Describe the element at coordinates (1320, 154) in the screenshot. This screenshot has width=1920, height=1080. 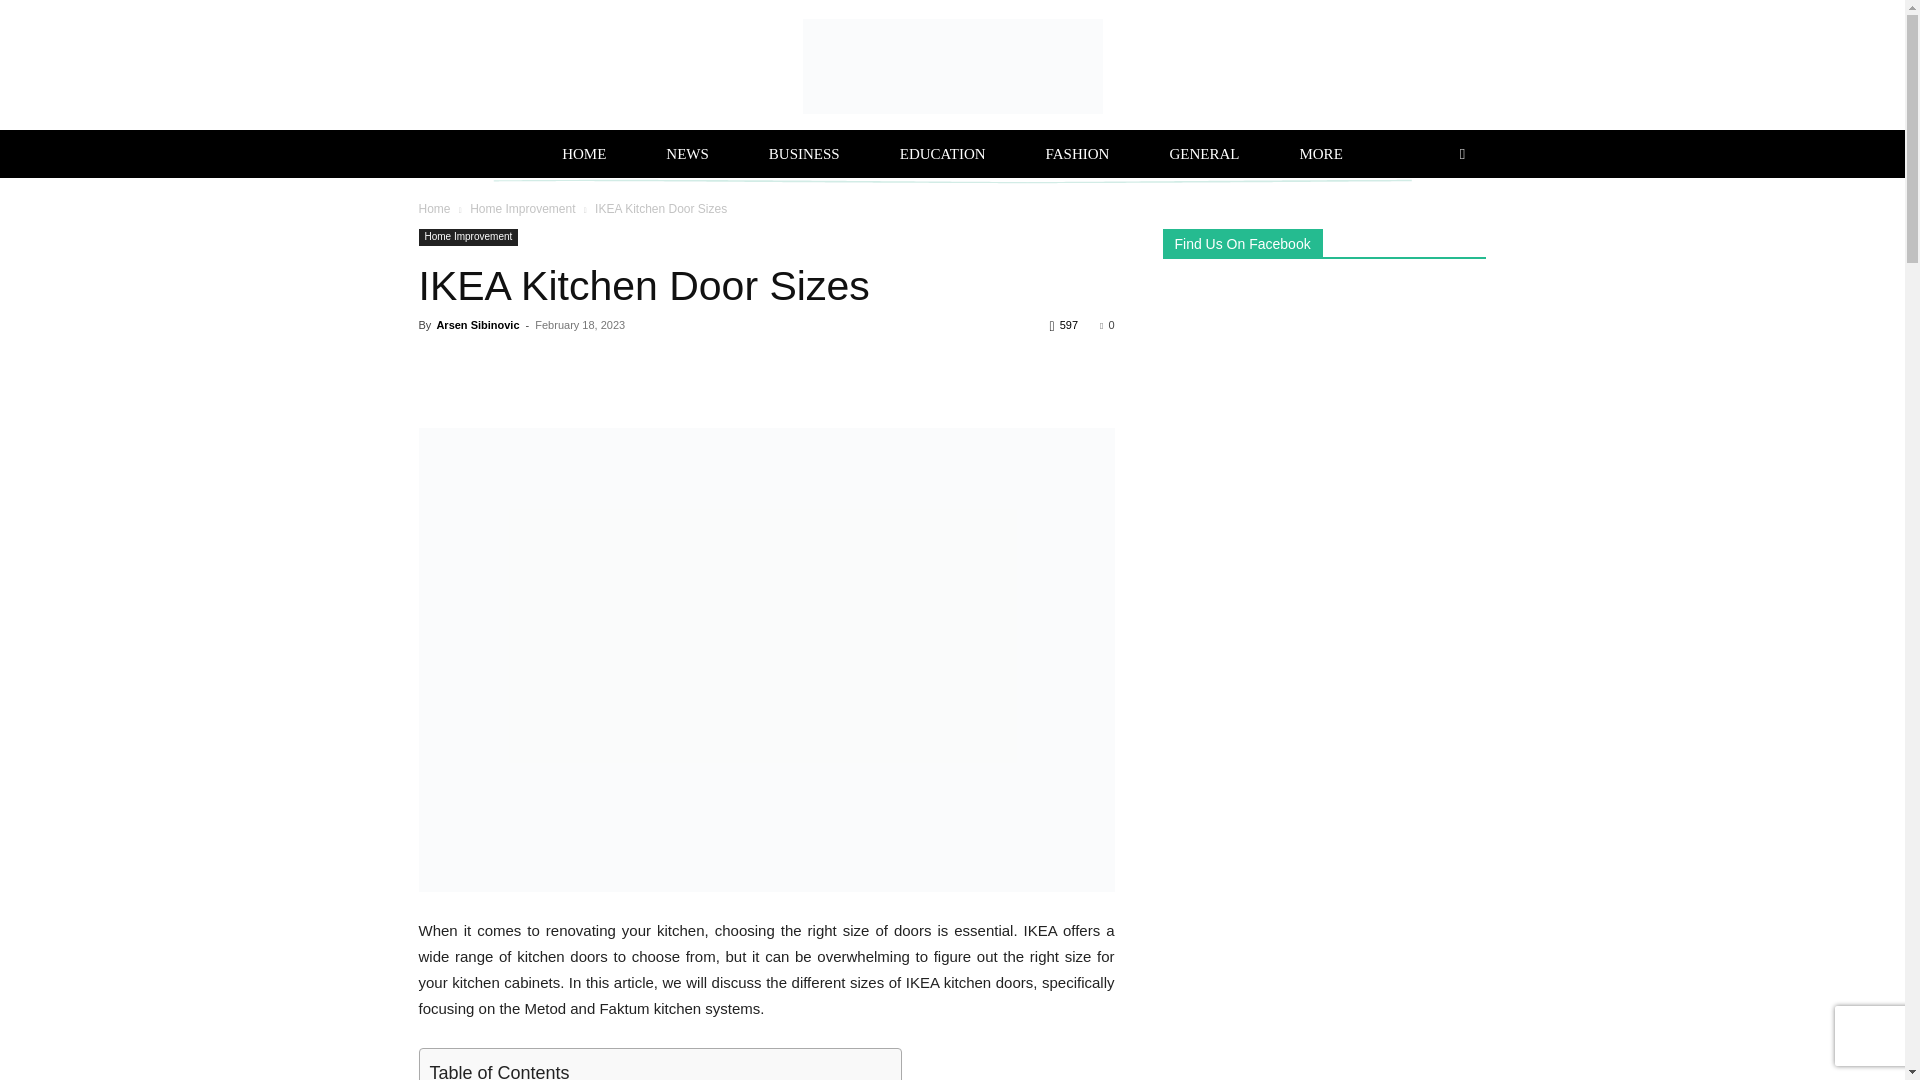
I see `MORE` at that location.